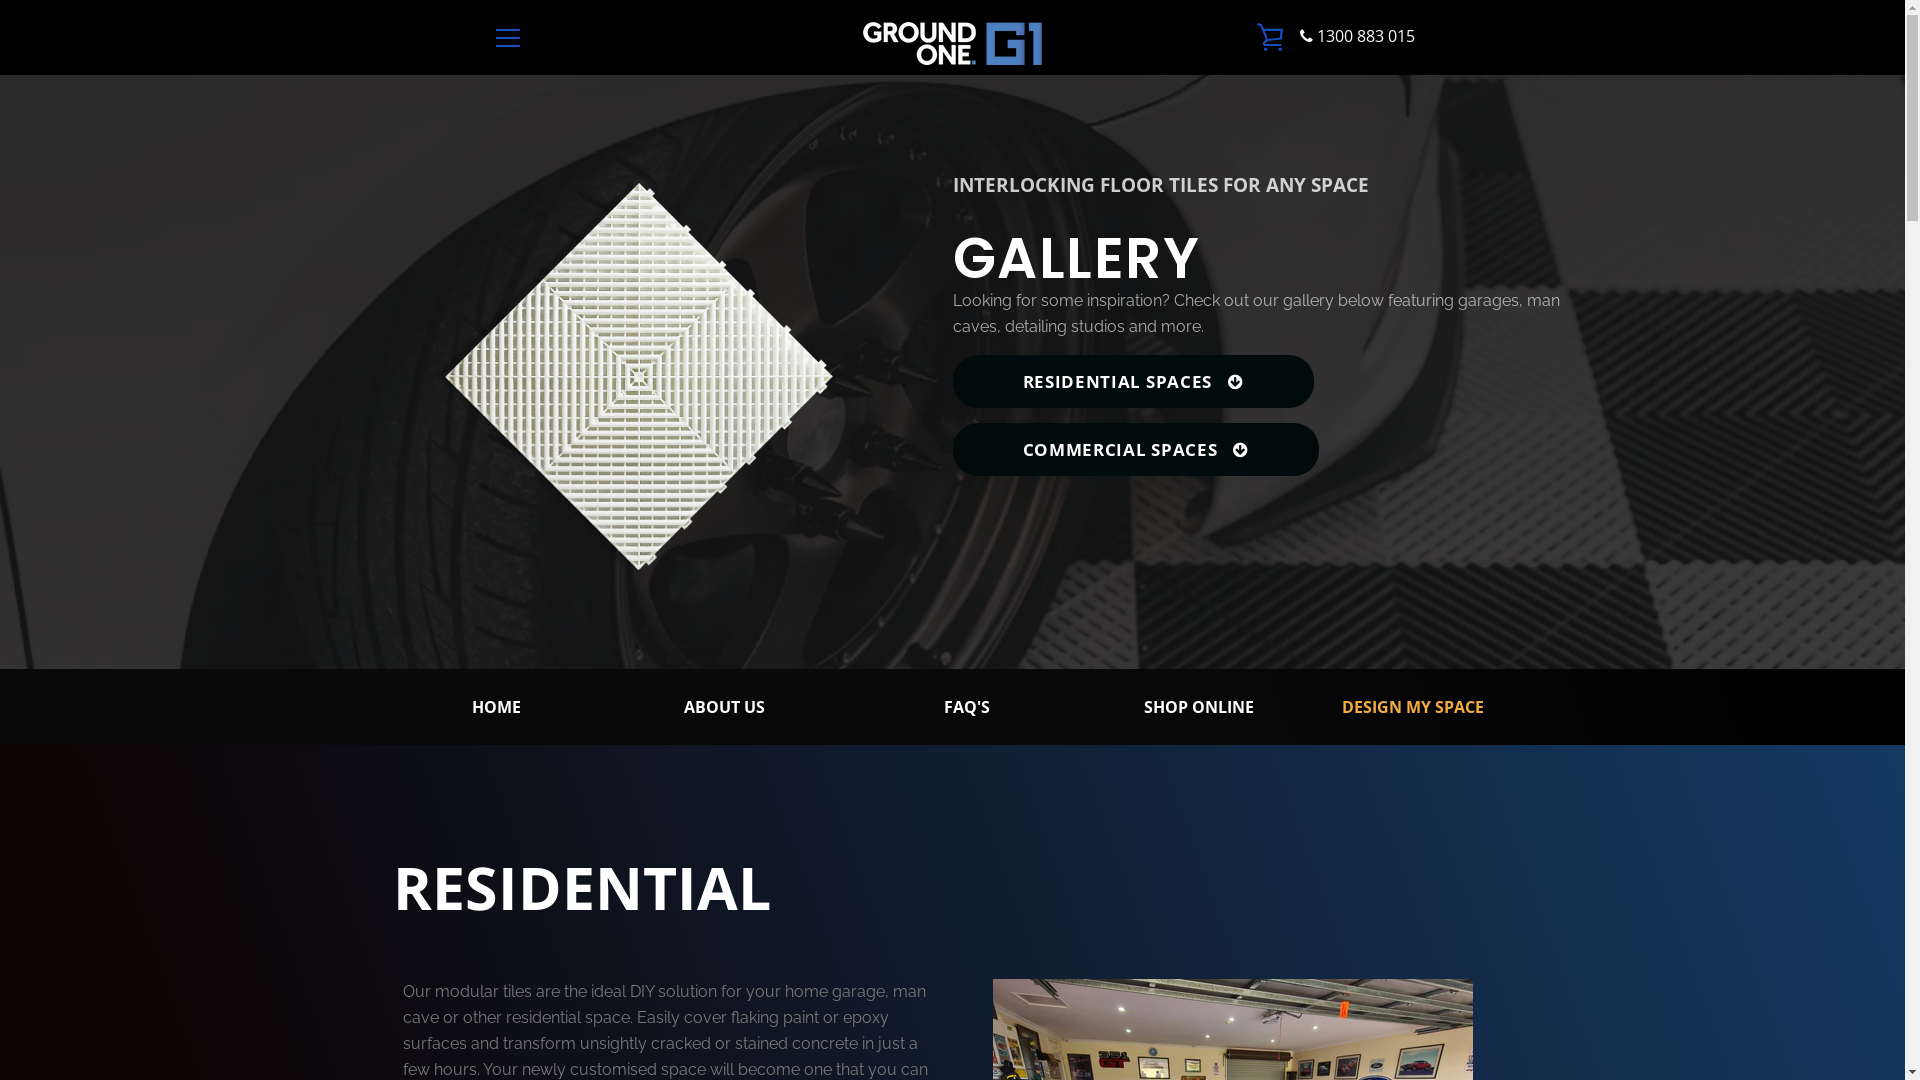 The height and width of the screenshot is (1080, 1920). What do you see at coordinates (1197, 836) in the screenshot?
I see `1300 883 015` at bounding box center [1197, 836].